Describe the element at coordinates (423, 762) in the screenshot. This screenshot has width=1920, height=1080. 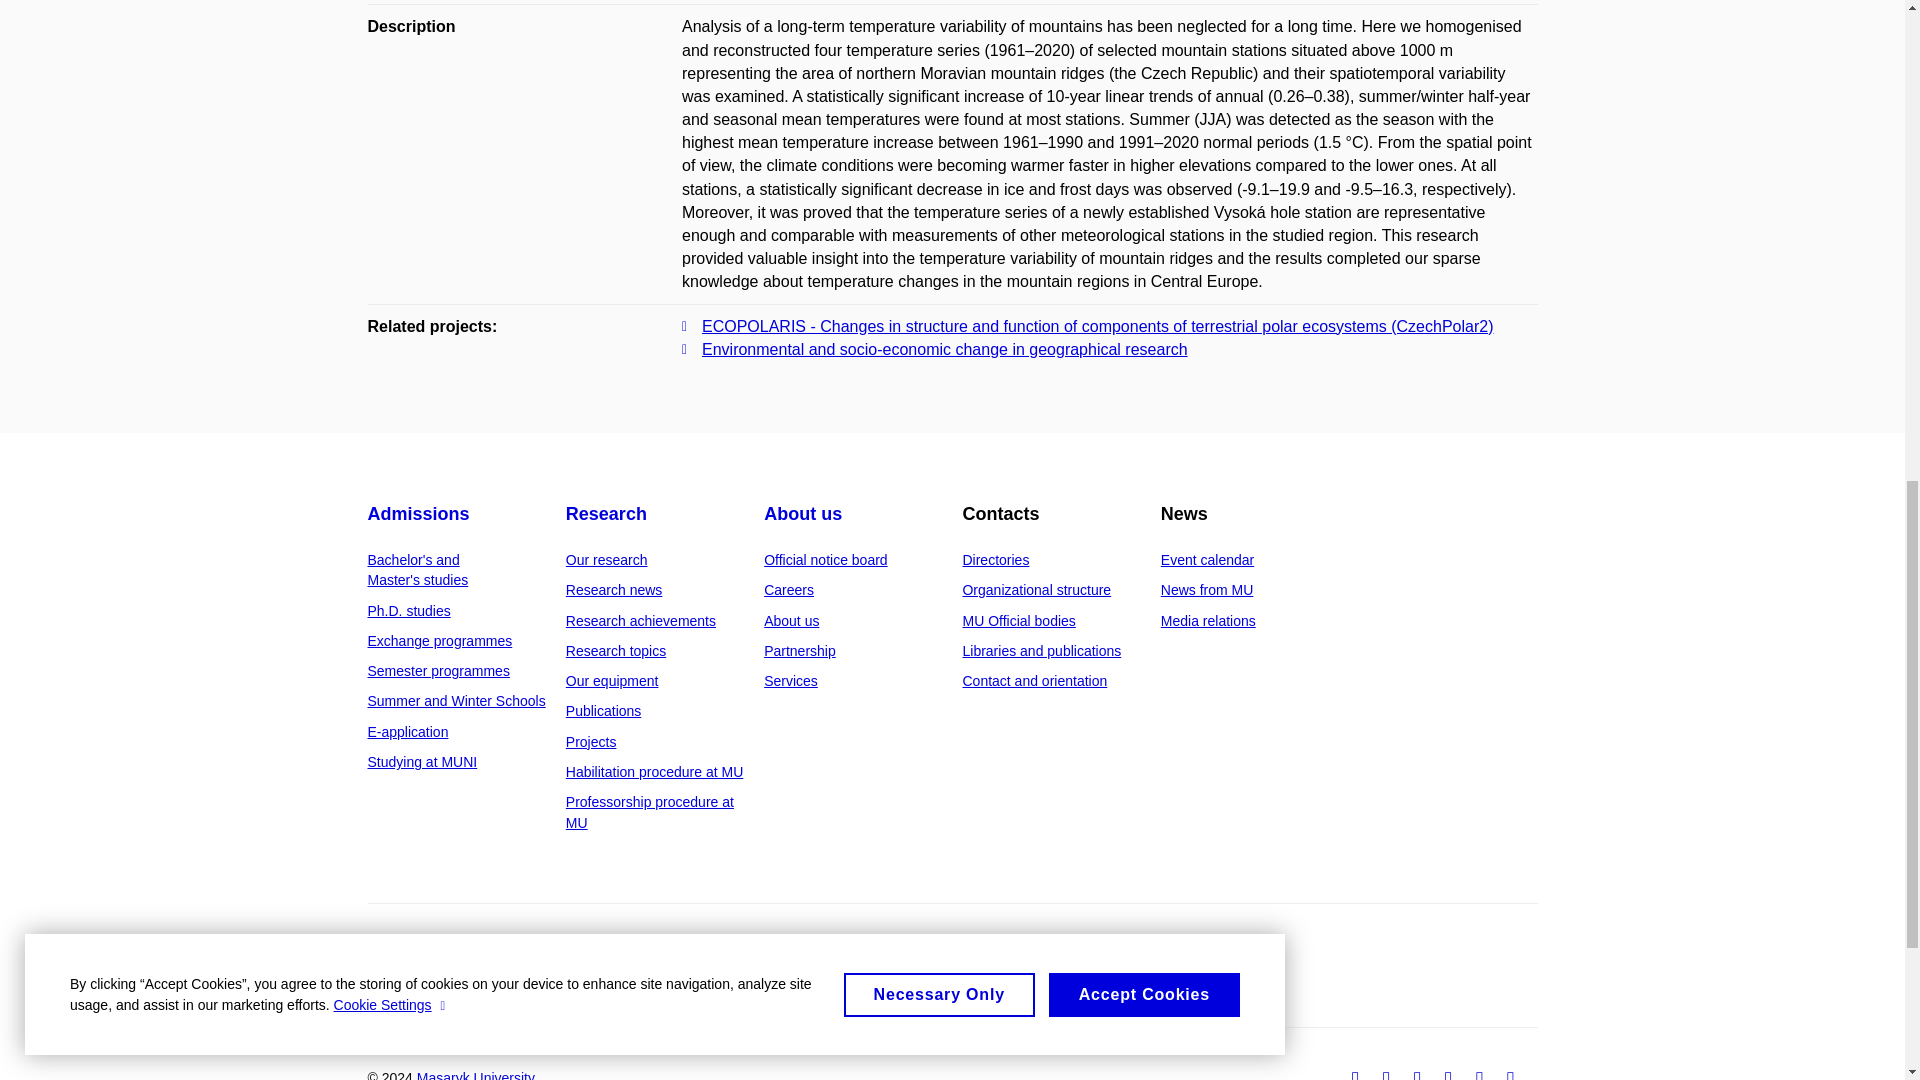
I see `Studying at MUNI` at that location.